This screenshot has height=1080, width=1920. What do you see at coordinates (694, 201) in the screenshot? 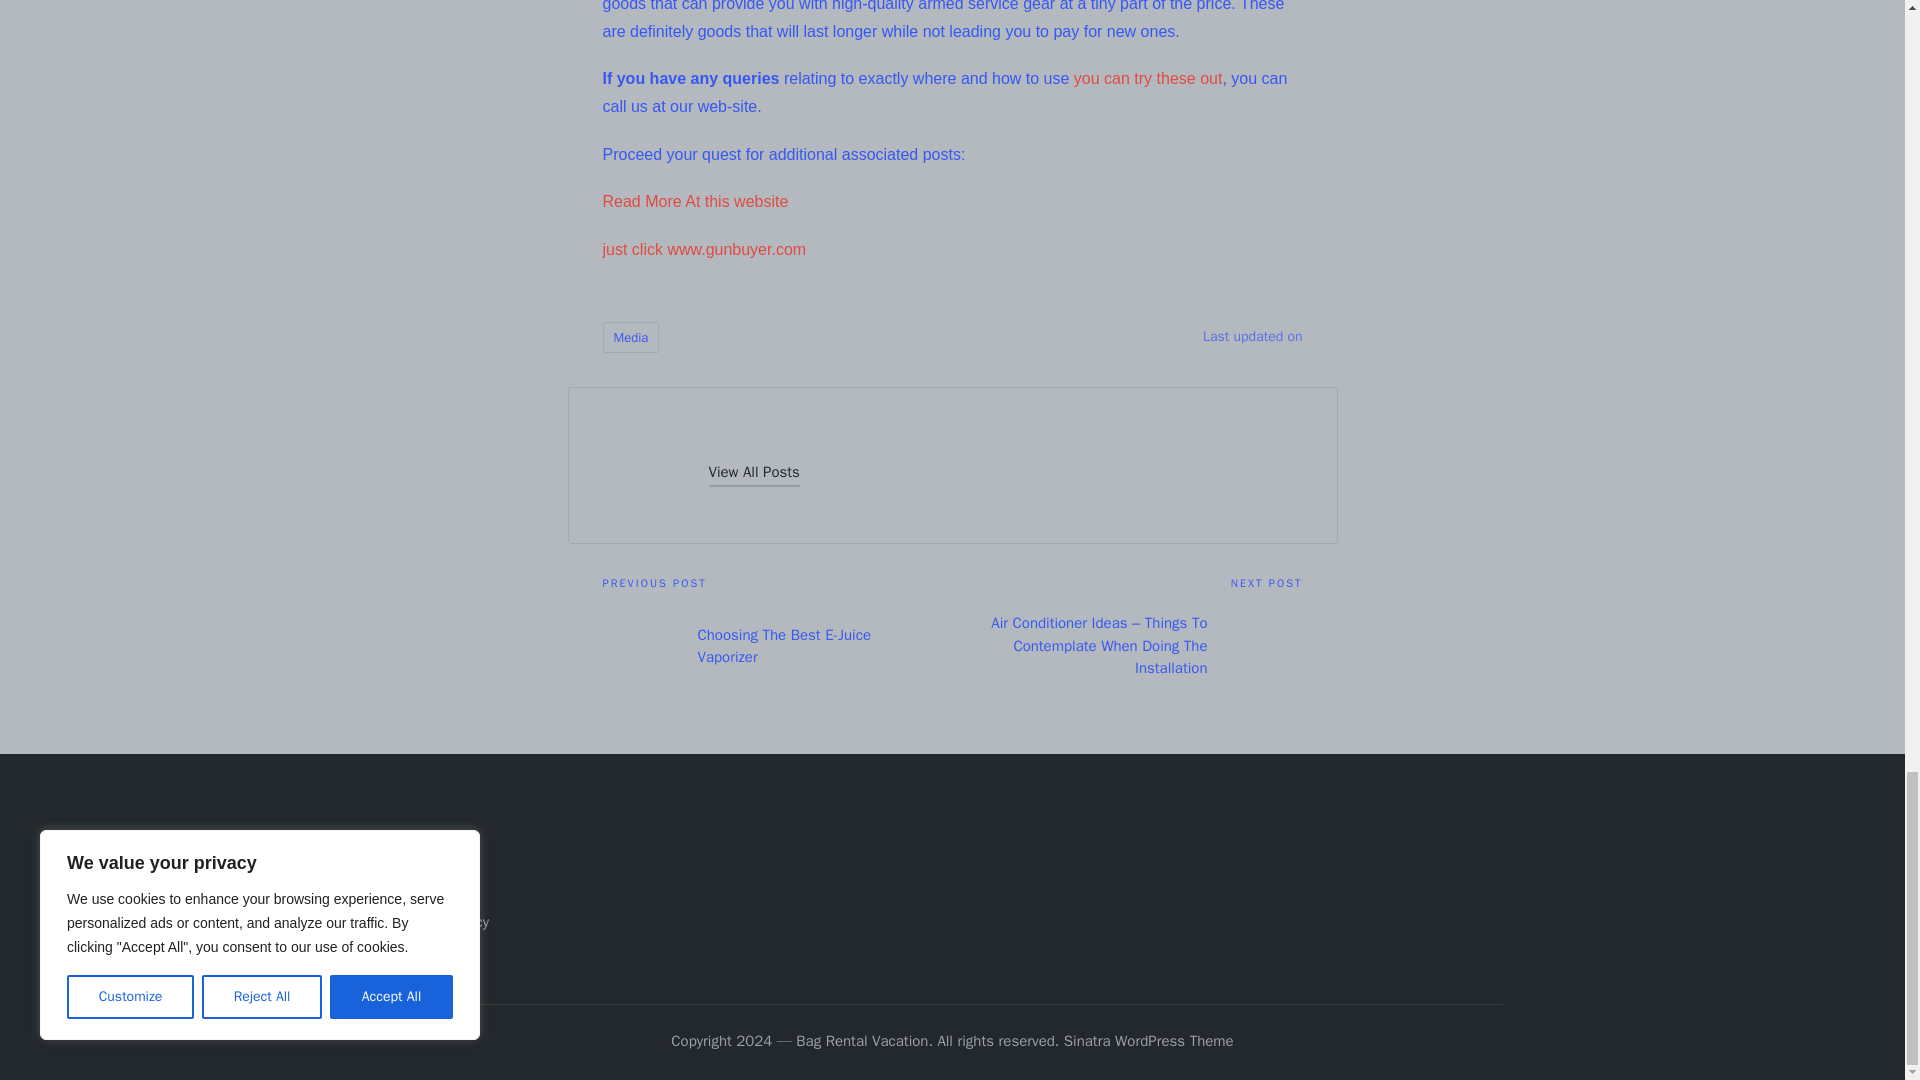
I see `Read More At this website` at bounding box center [694, 201].